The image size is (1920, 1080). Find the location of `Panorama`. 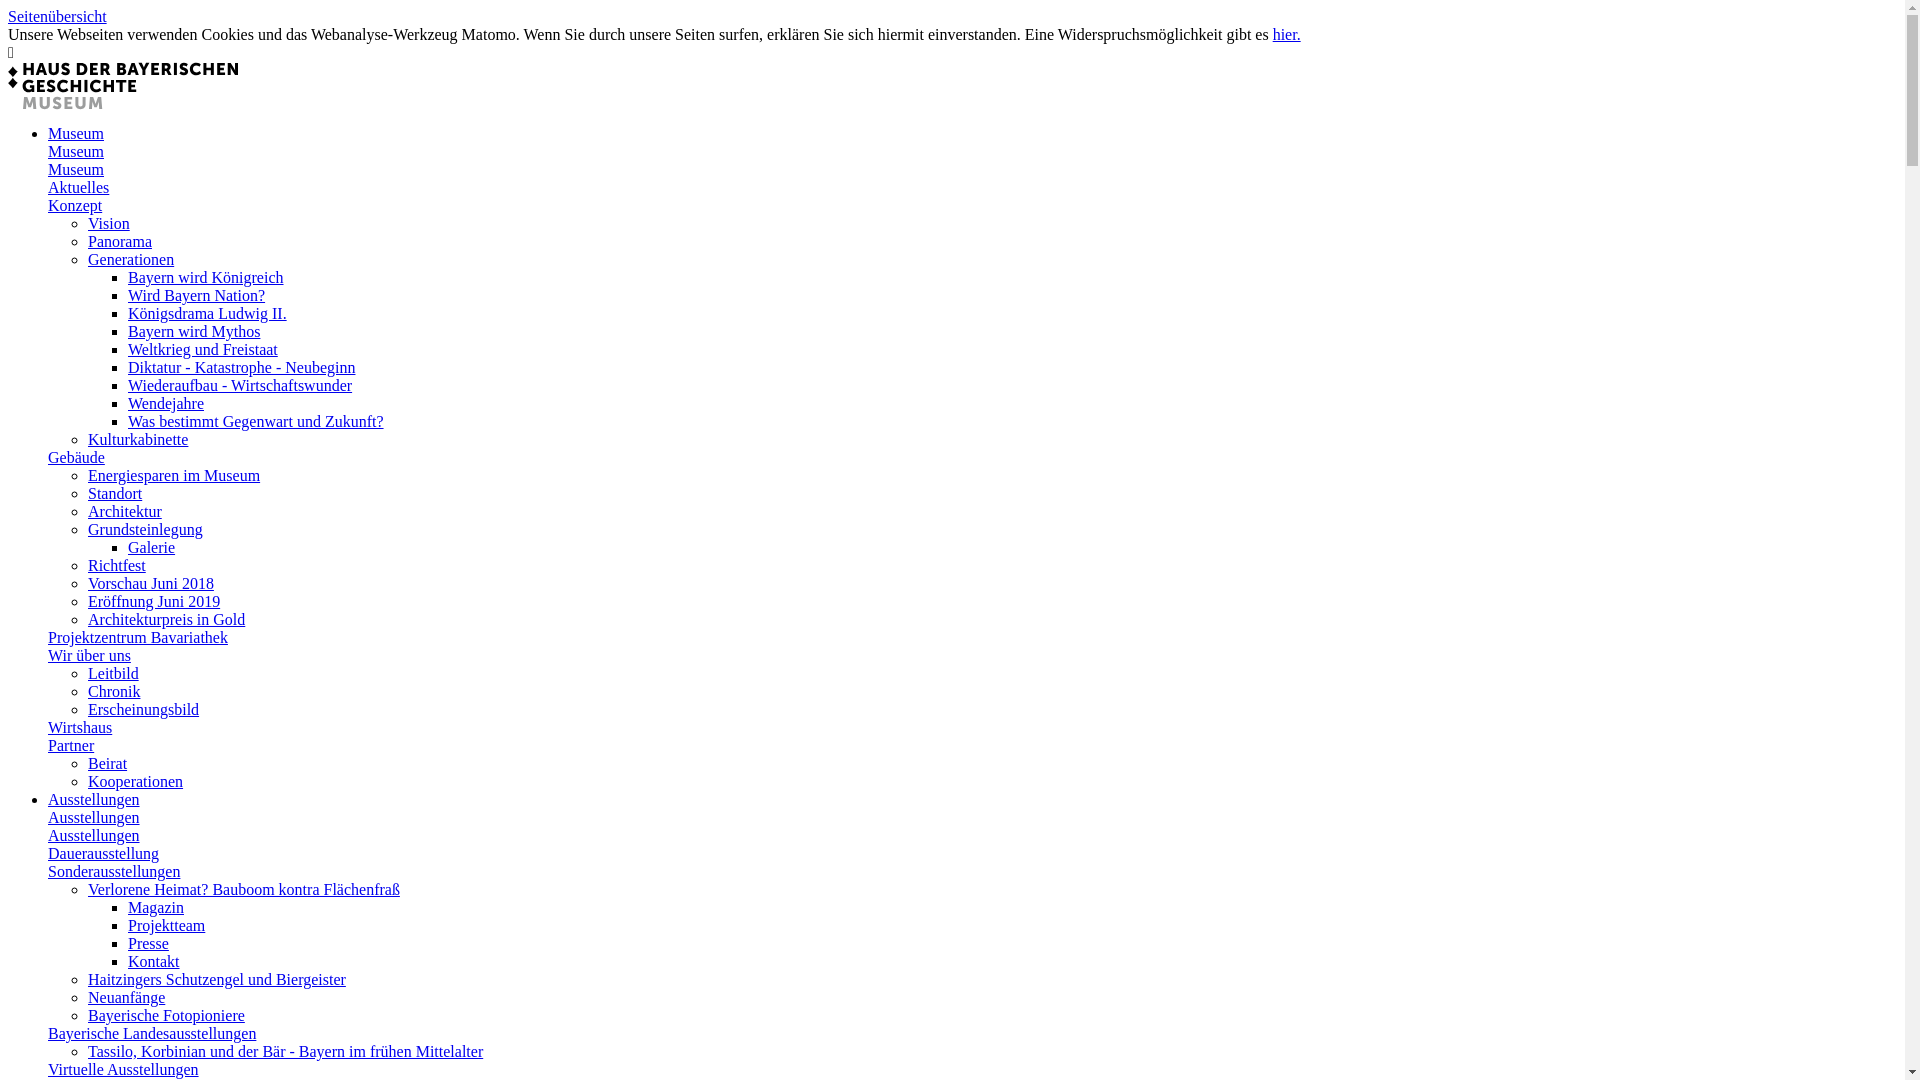

Panorama is located at coordinates (120, 242).